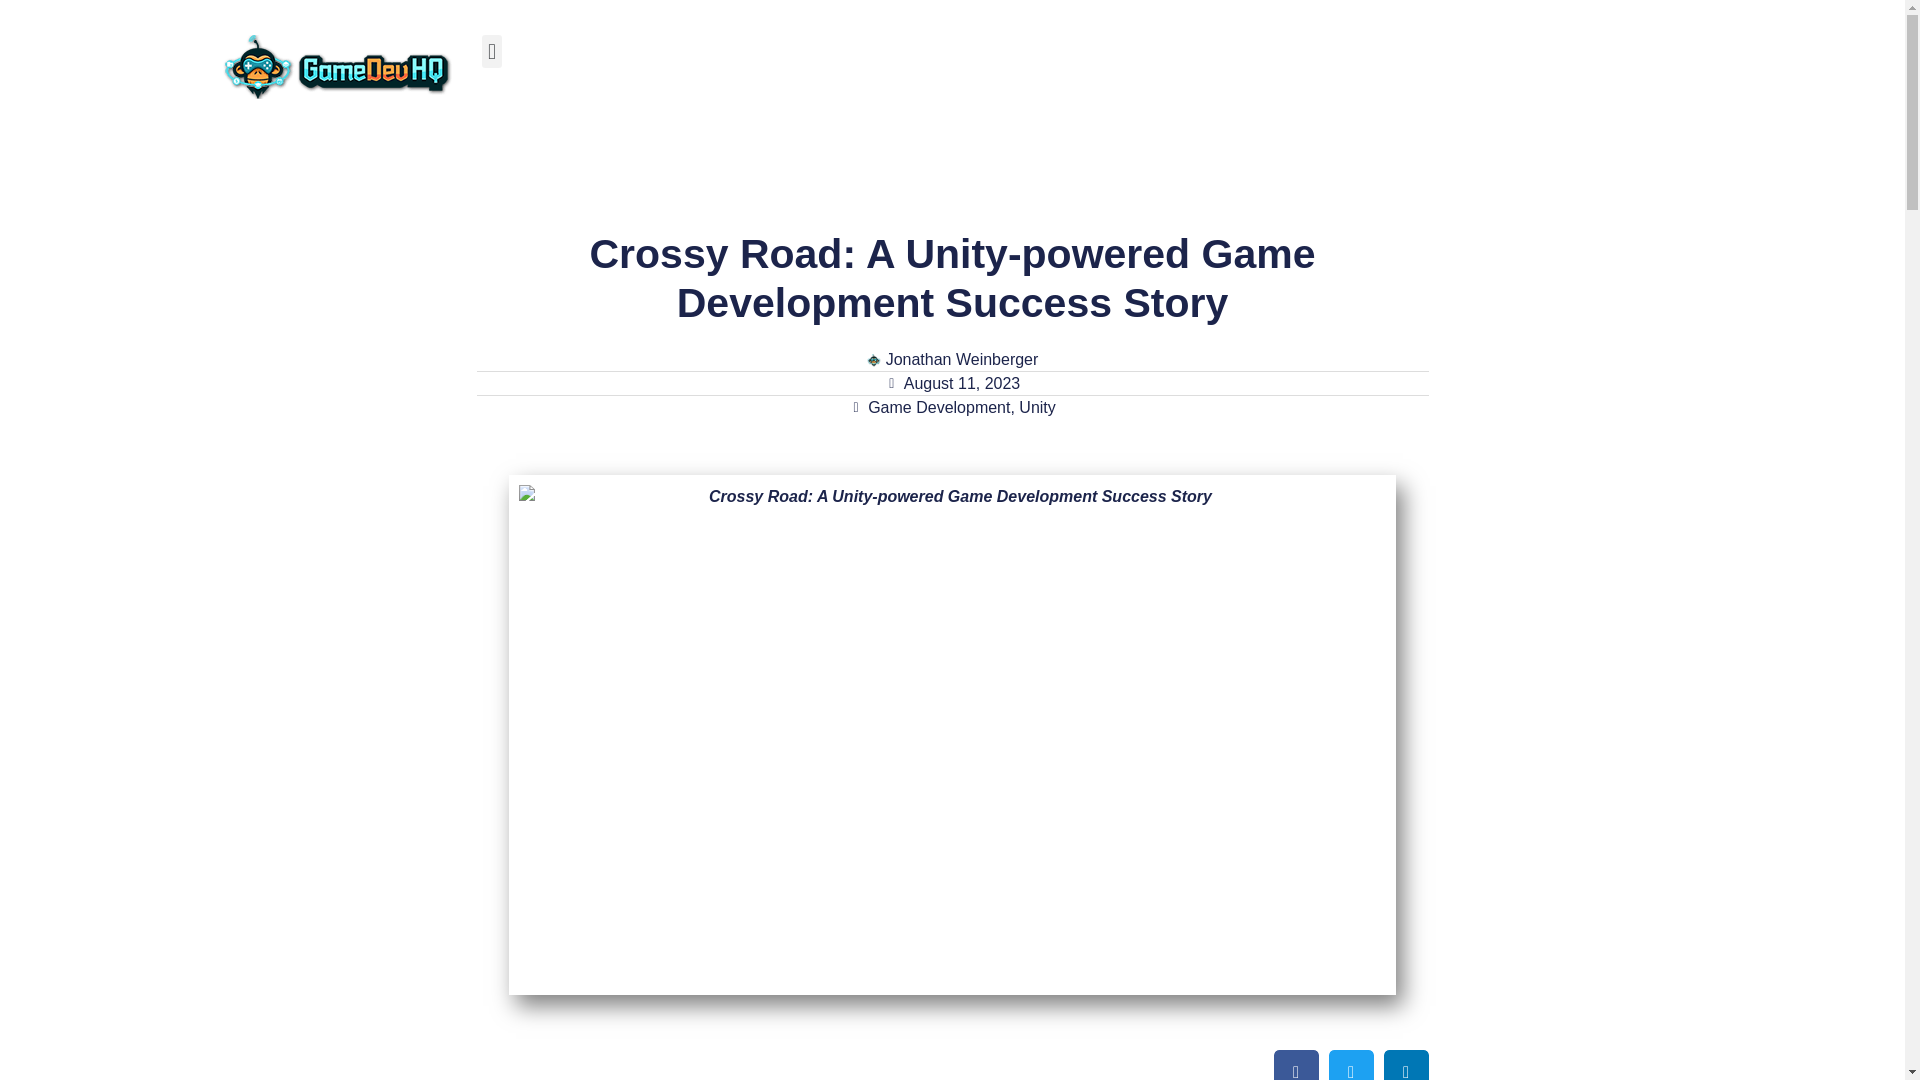  Describe the element at coordinates (938, 406) in the screenshot. I see `Game Development` at that location.